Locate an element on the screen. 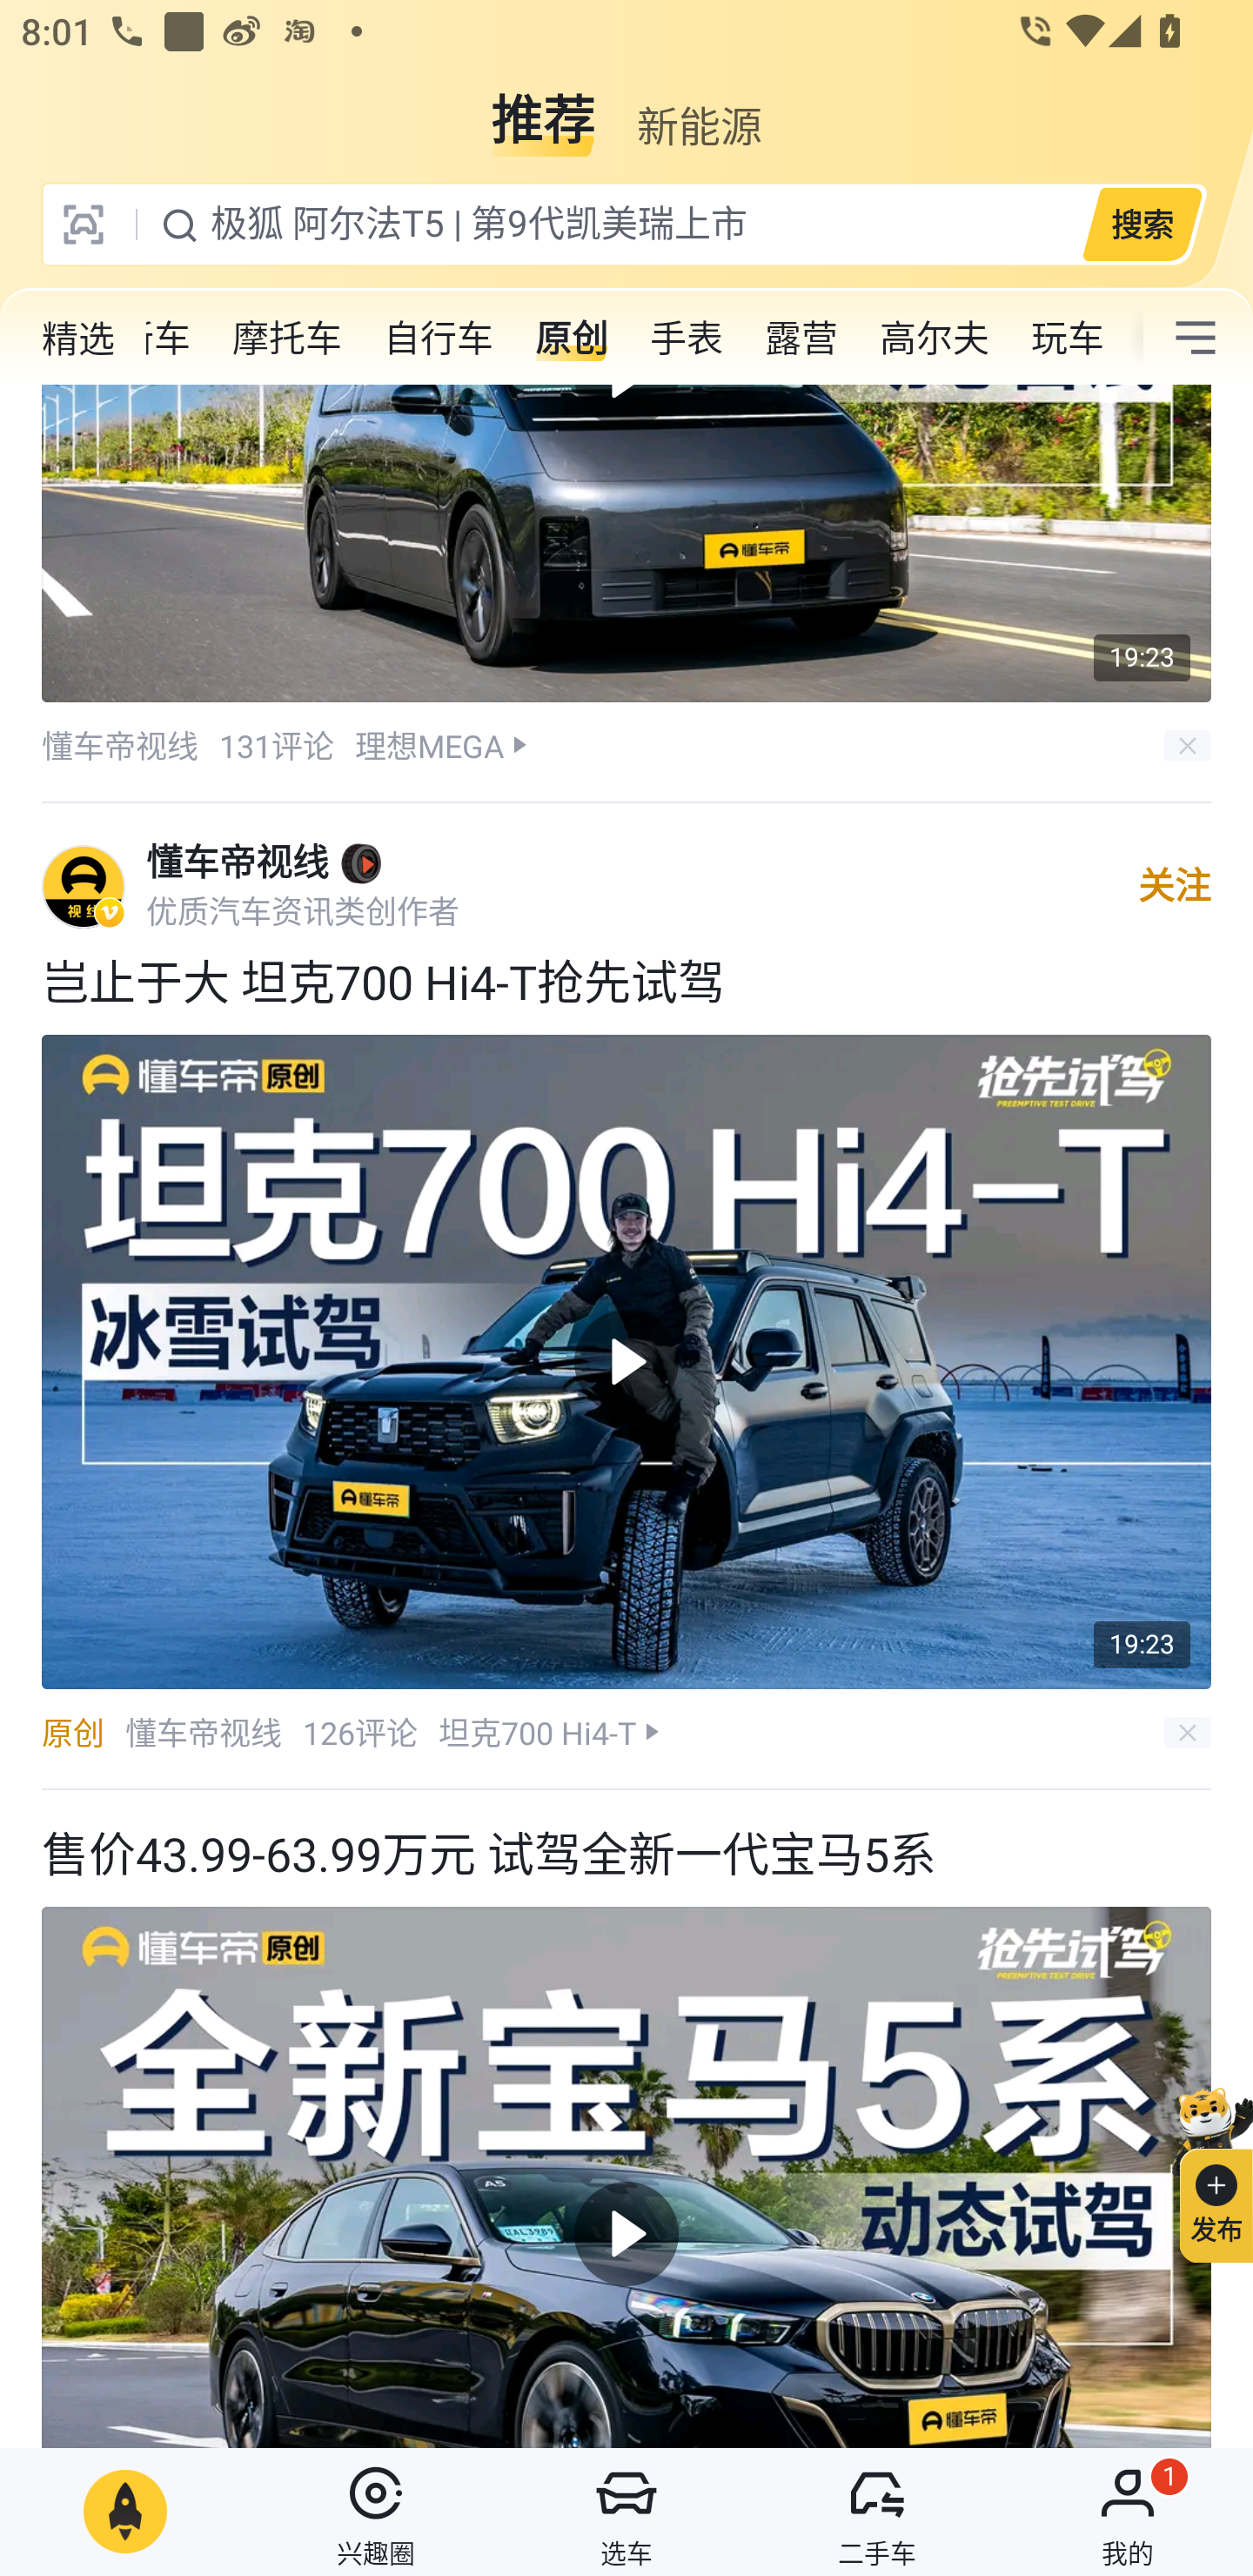  售价43.99-63.99万元 试驾全新一代宝马5系  is located at coordinates (626, 2118).